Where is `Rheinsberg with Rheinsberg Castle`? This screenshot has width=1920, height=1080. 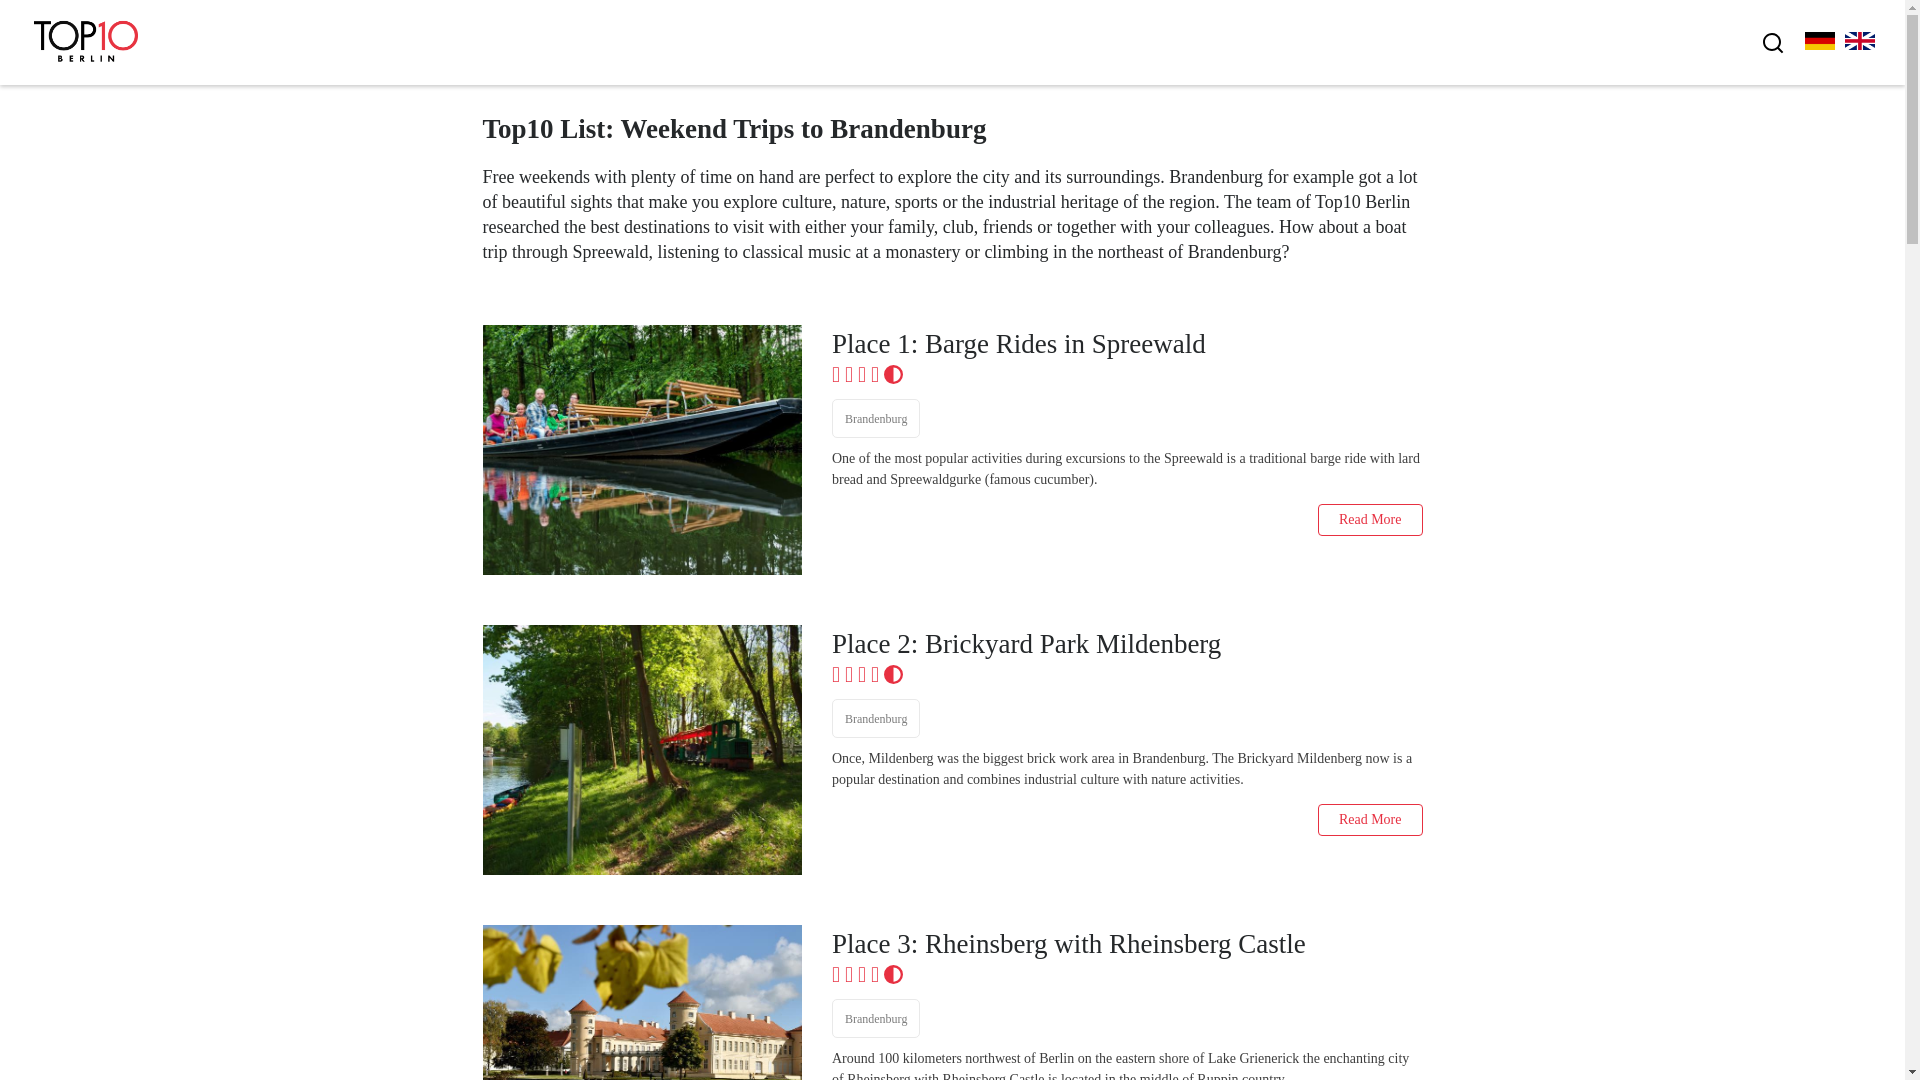
Rheinsberg with Rheinsberg Castle is located at coordinates (640, 1002).